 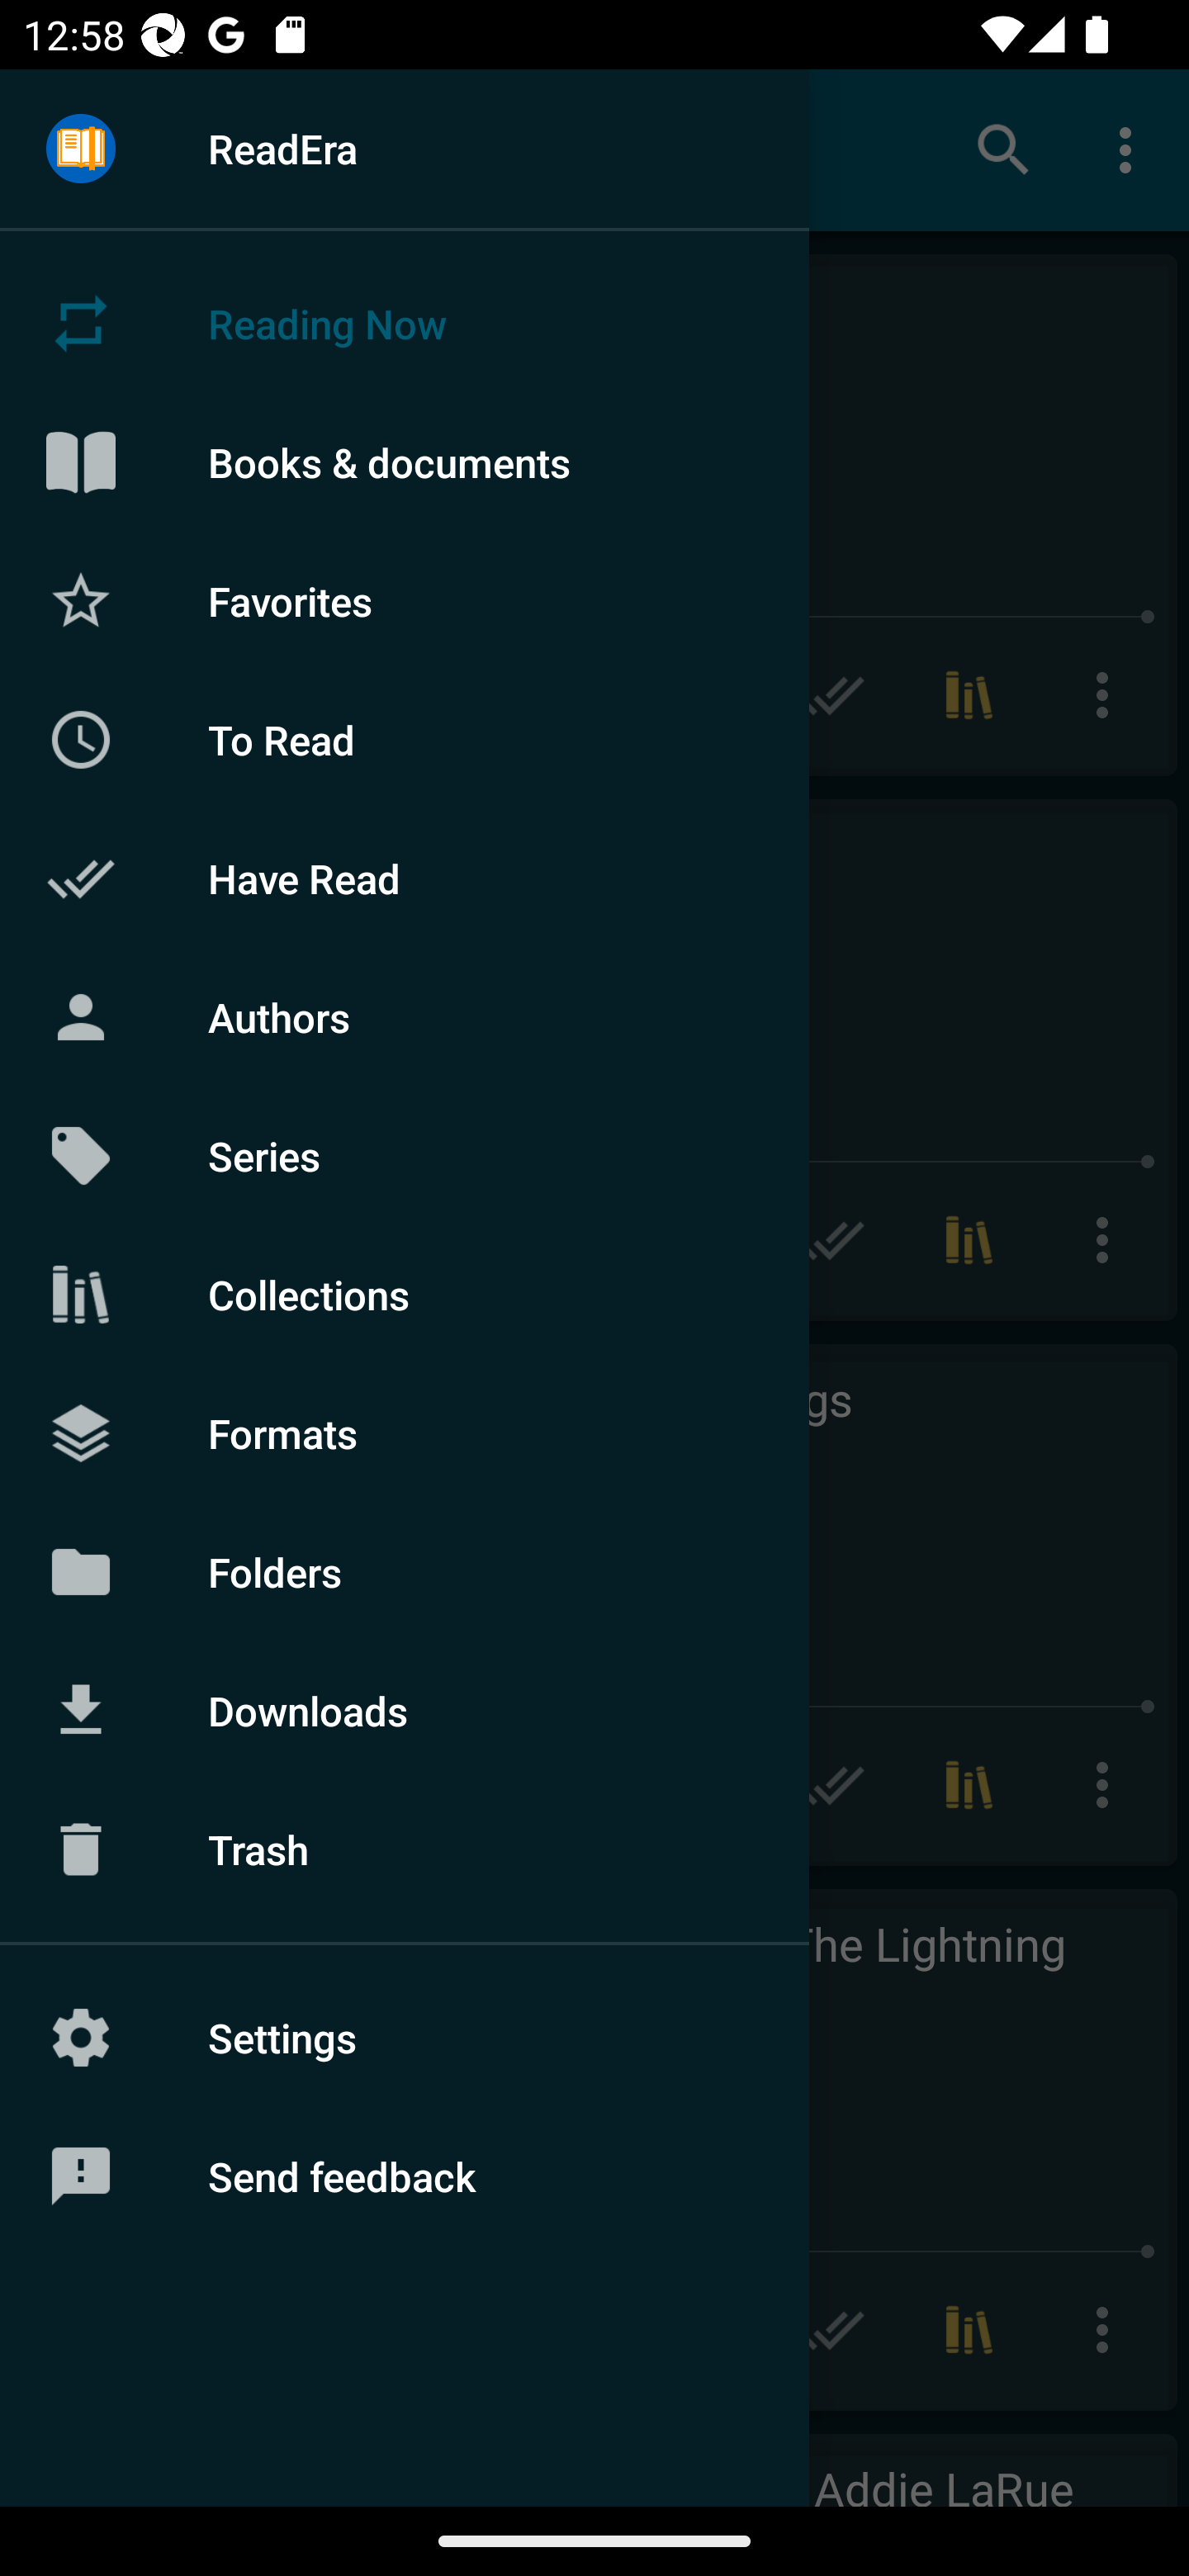 What do you see at coordinates (405, 1432) in the screenshot?
I see `Formats` at bounding box center [405, 1432].